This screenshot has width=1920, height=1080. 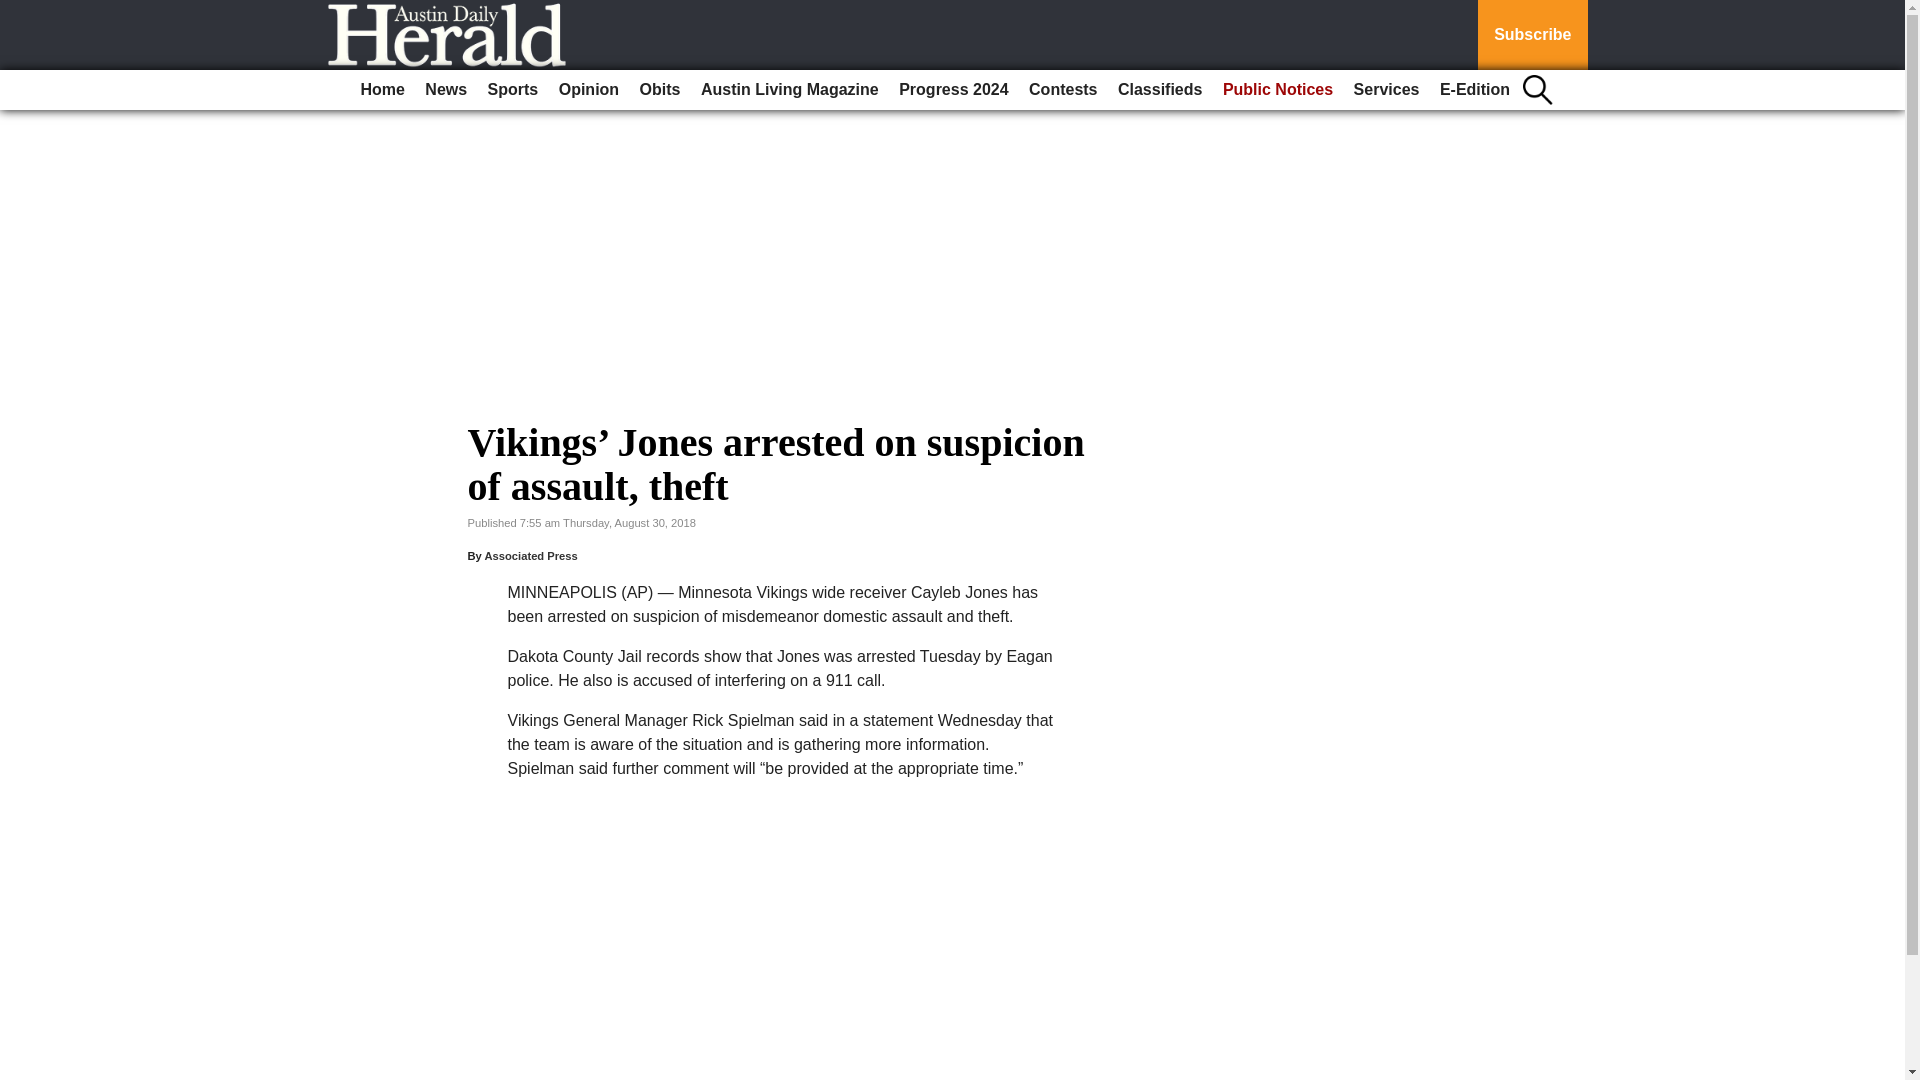 I want to click on Austin Living Magazine, so click(x=790, y=90).